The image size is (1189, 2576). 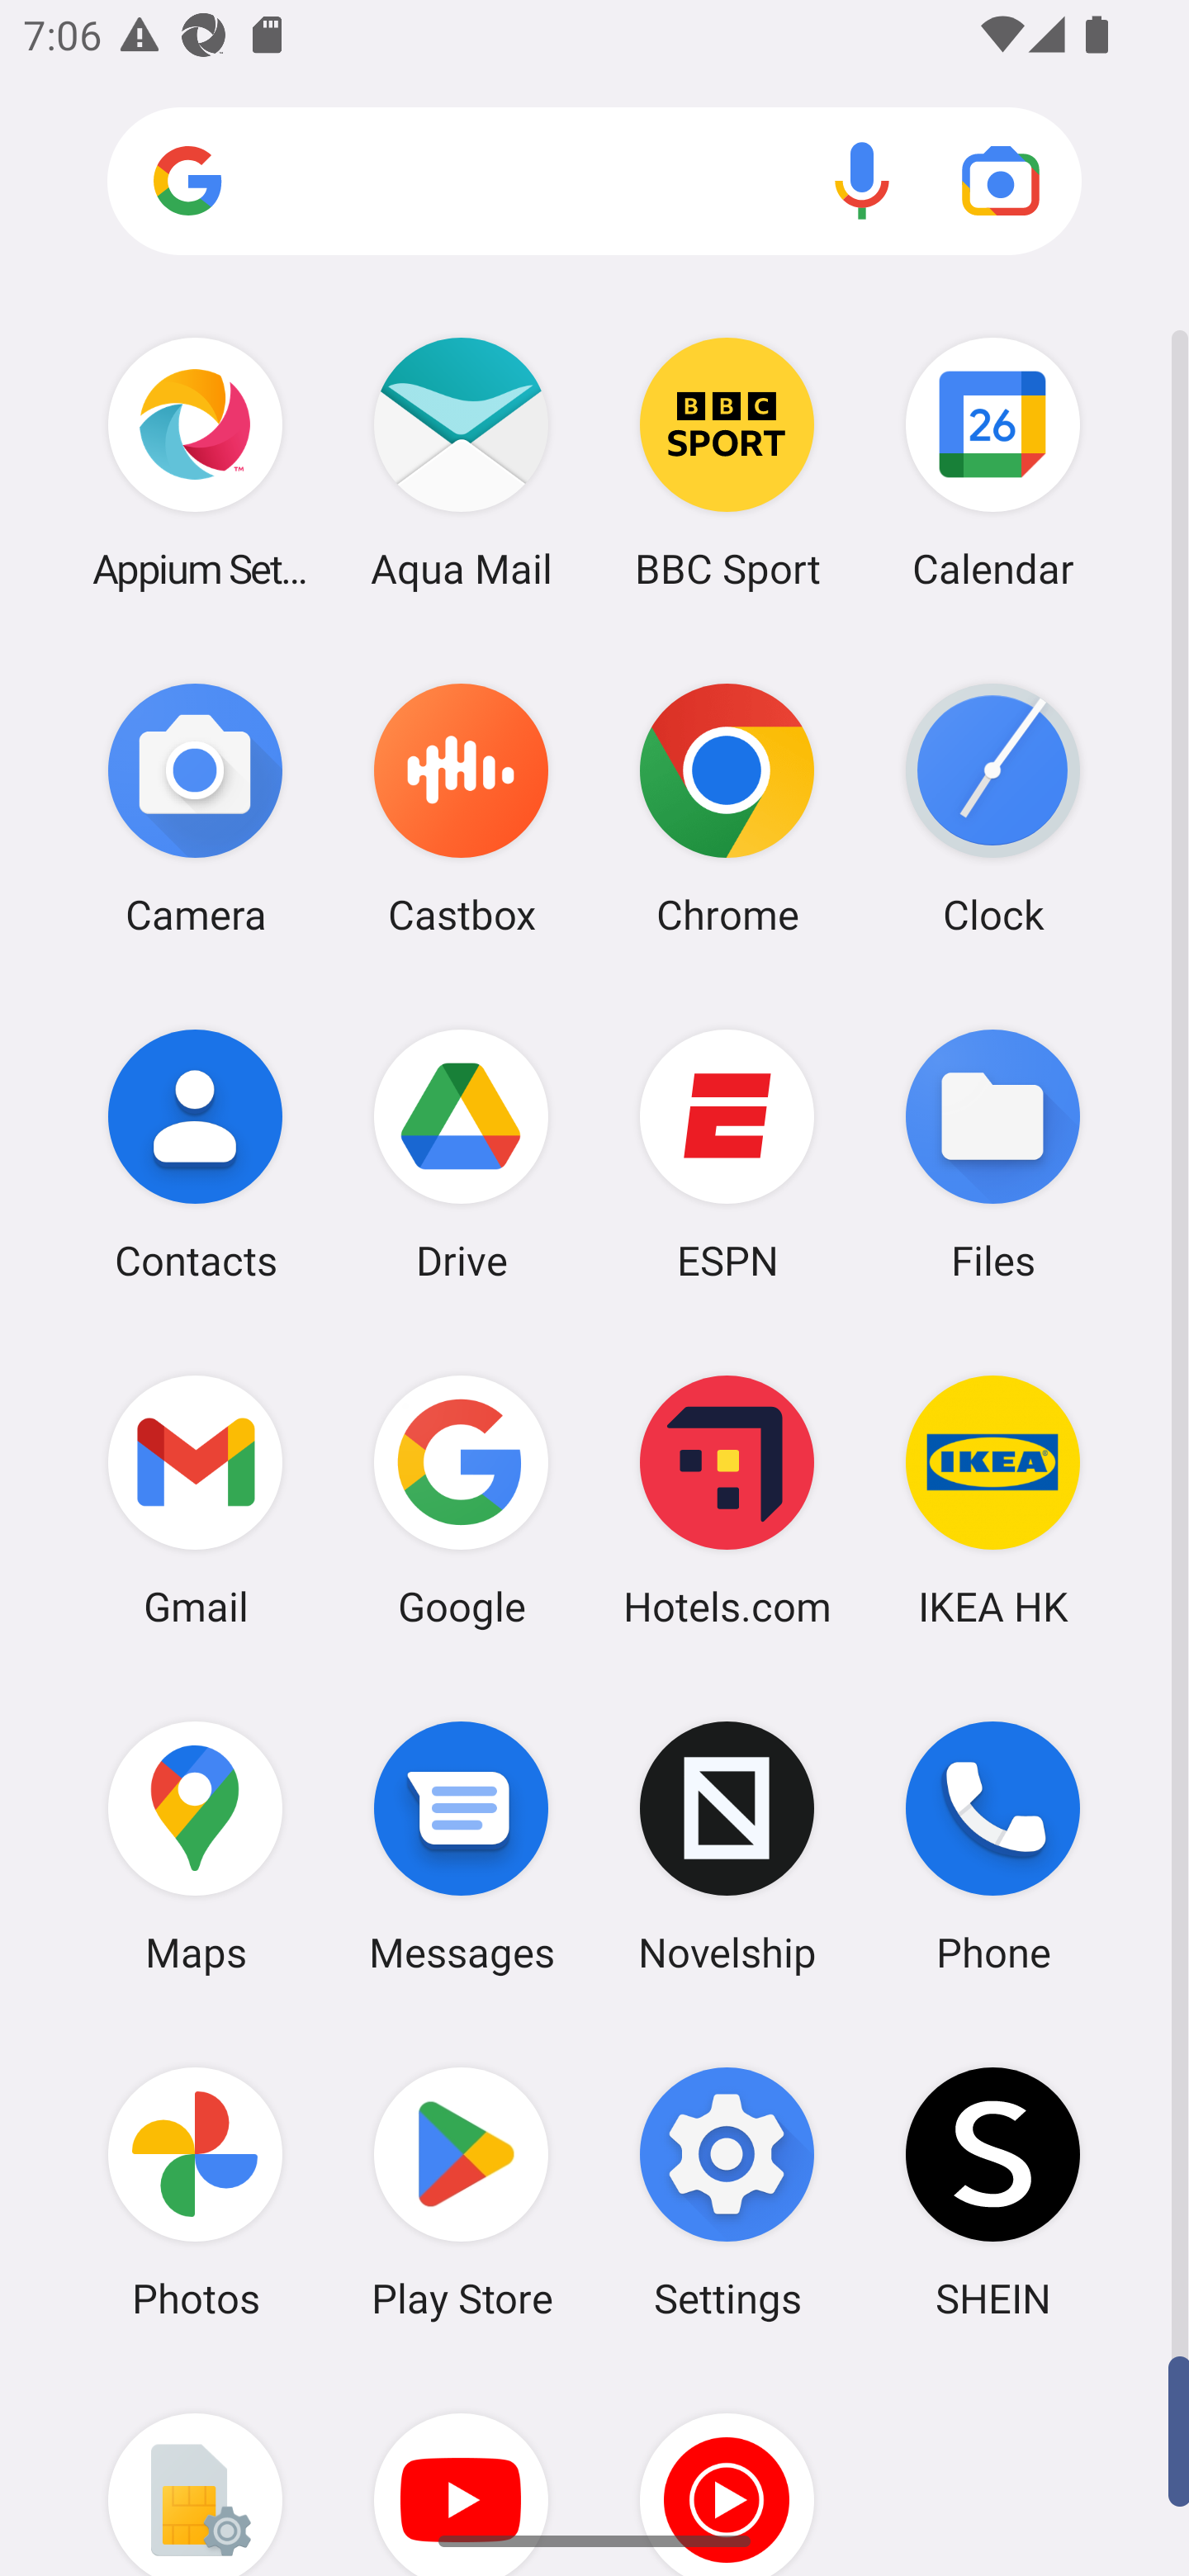 I want to click on Messages, so click(x=461, y=1847).